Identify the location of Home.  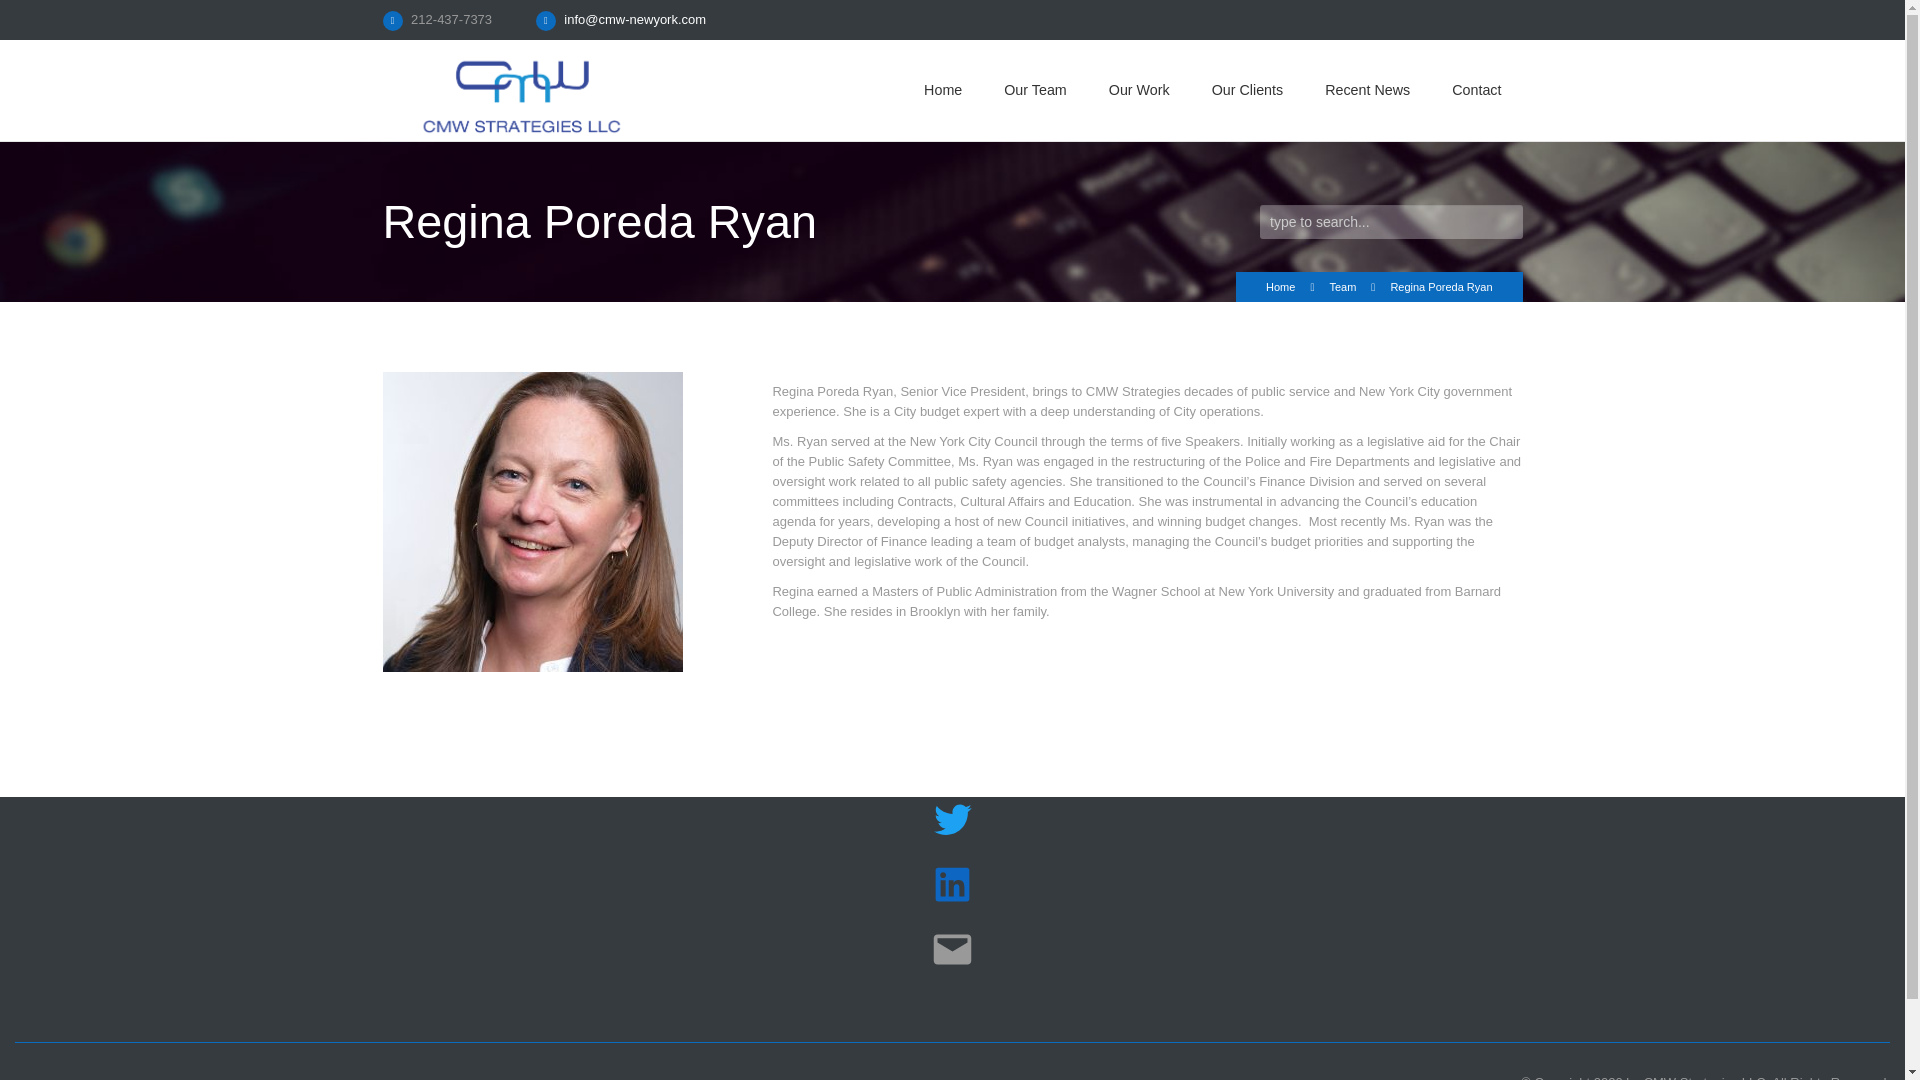
(1280, 286).